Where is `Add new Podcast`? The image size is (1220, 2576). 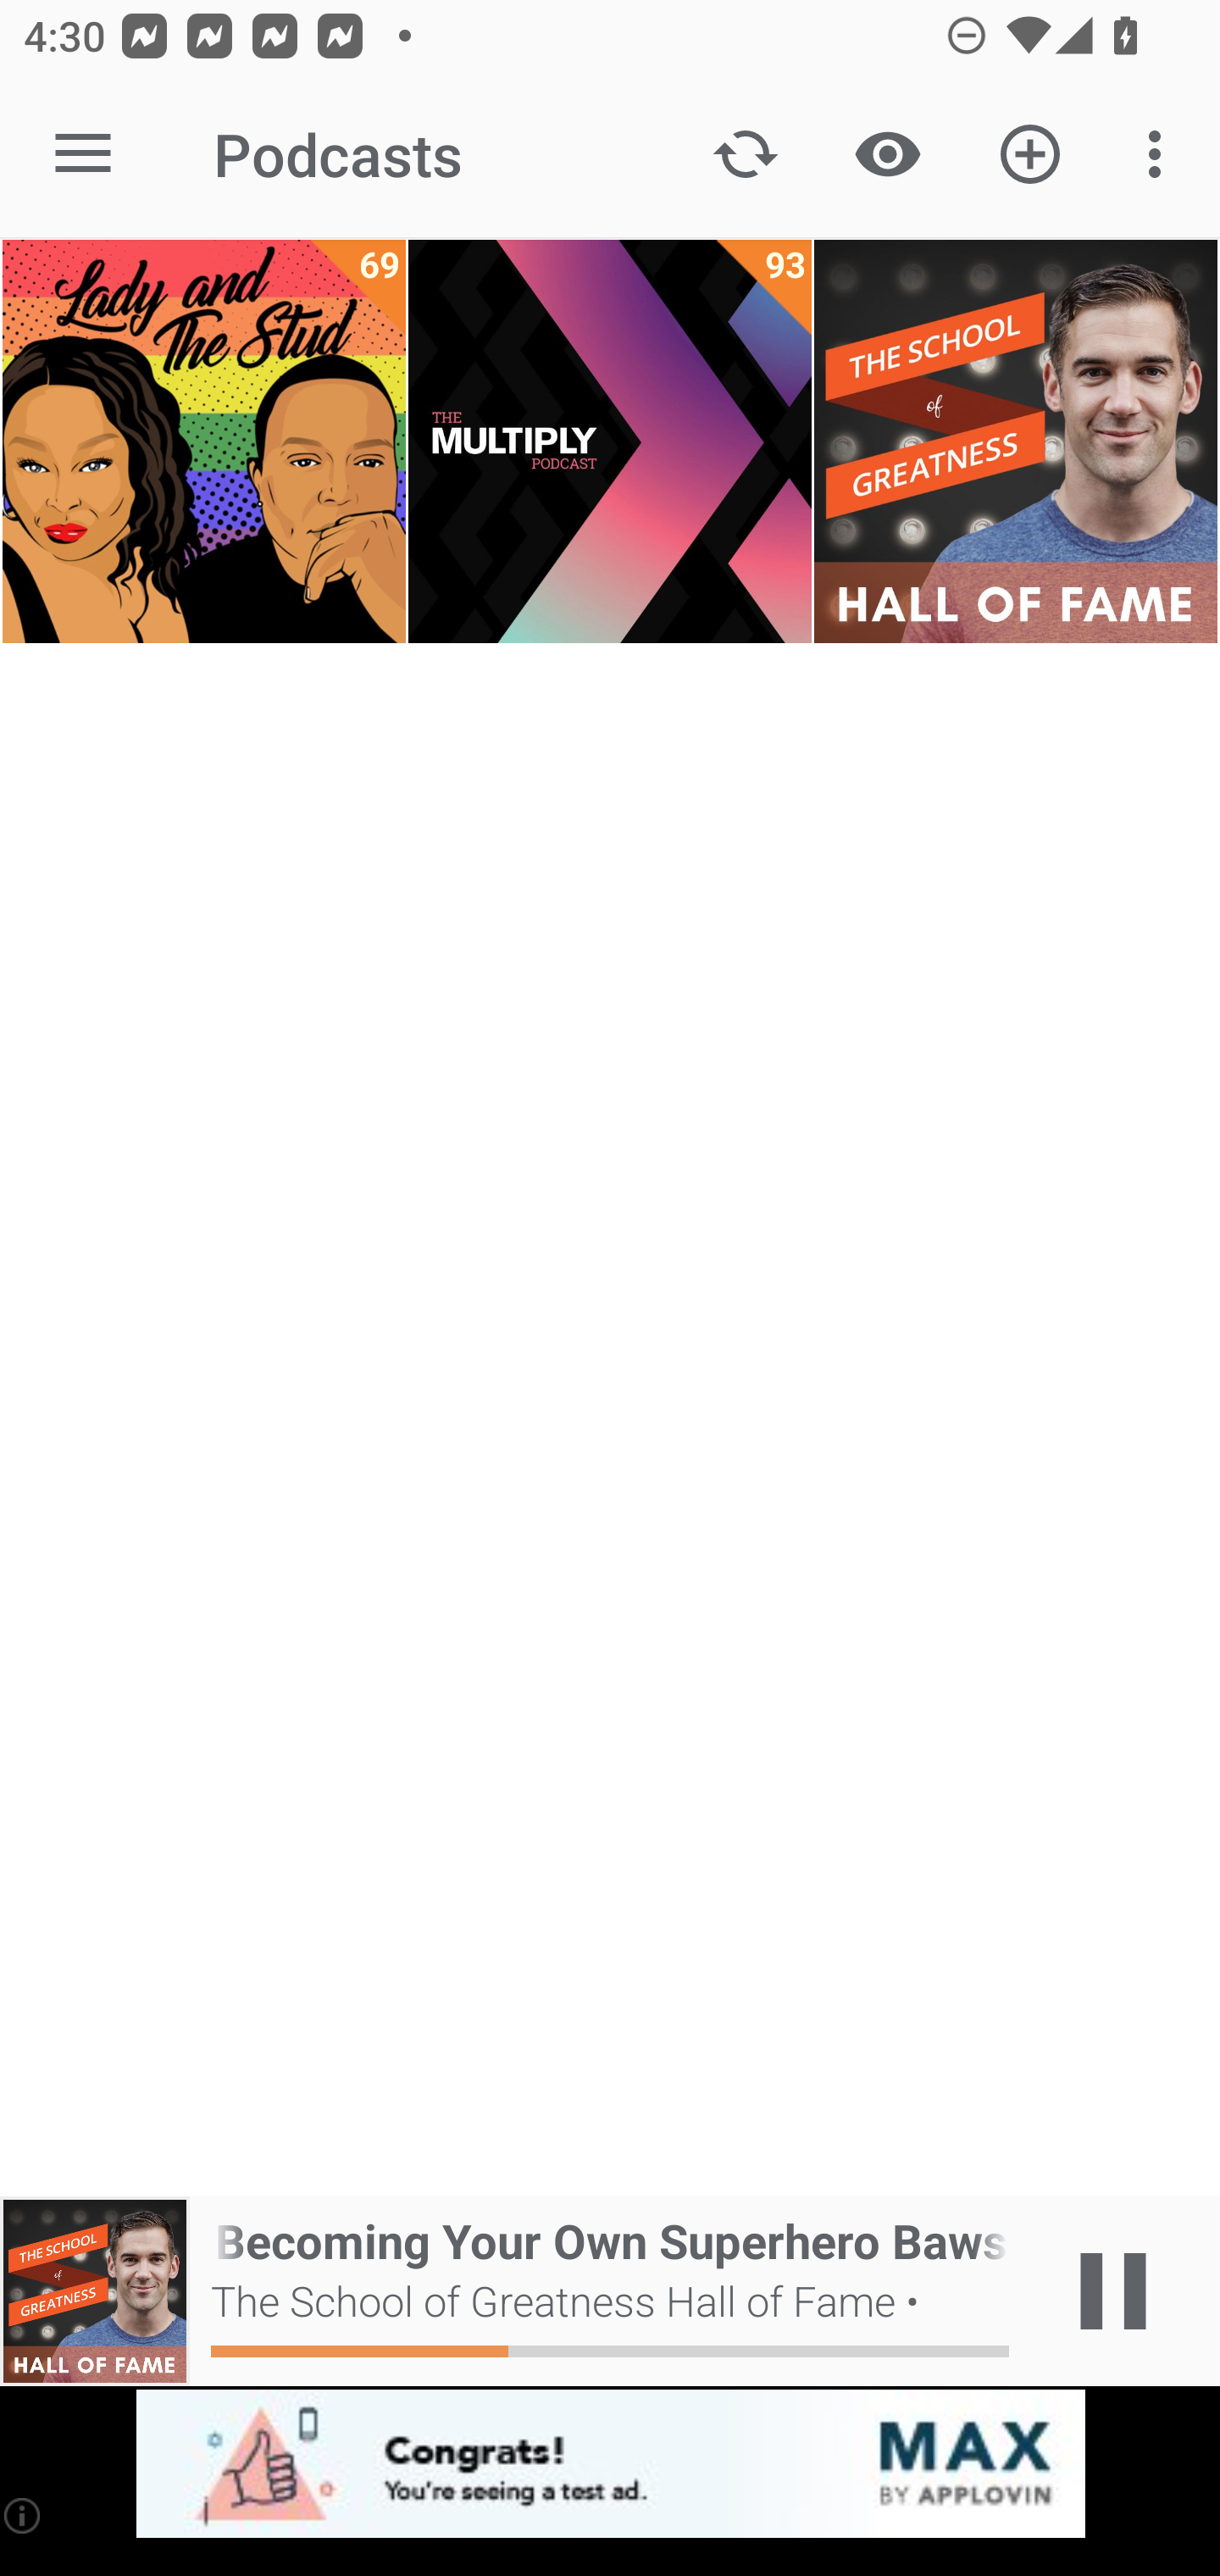 Add new Podcast is located at coordinates (1030, 154).